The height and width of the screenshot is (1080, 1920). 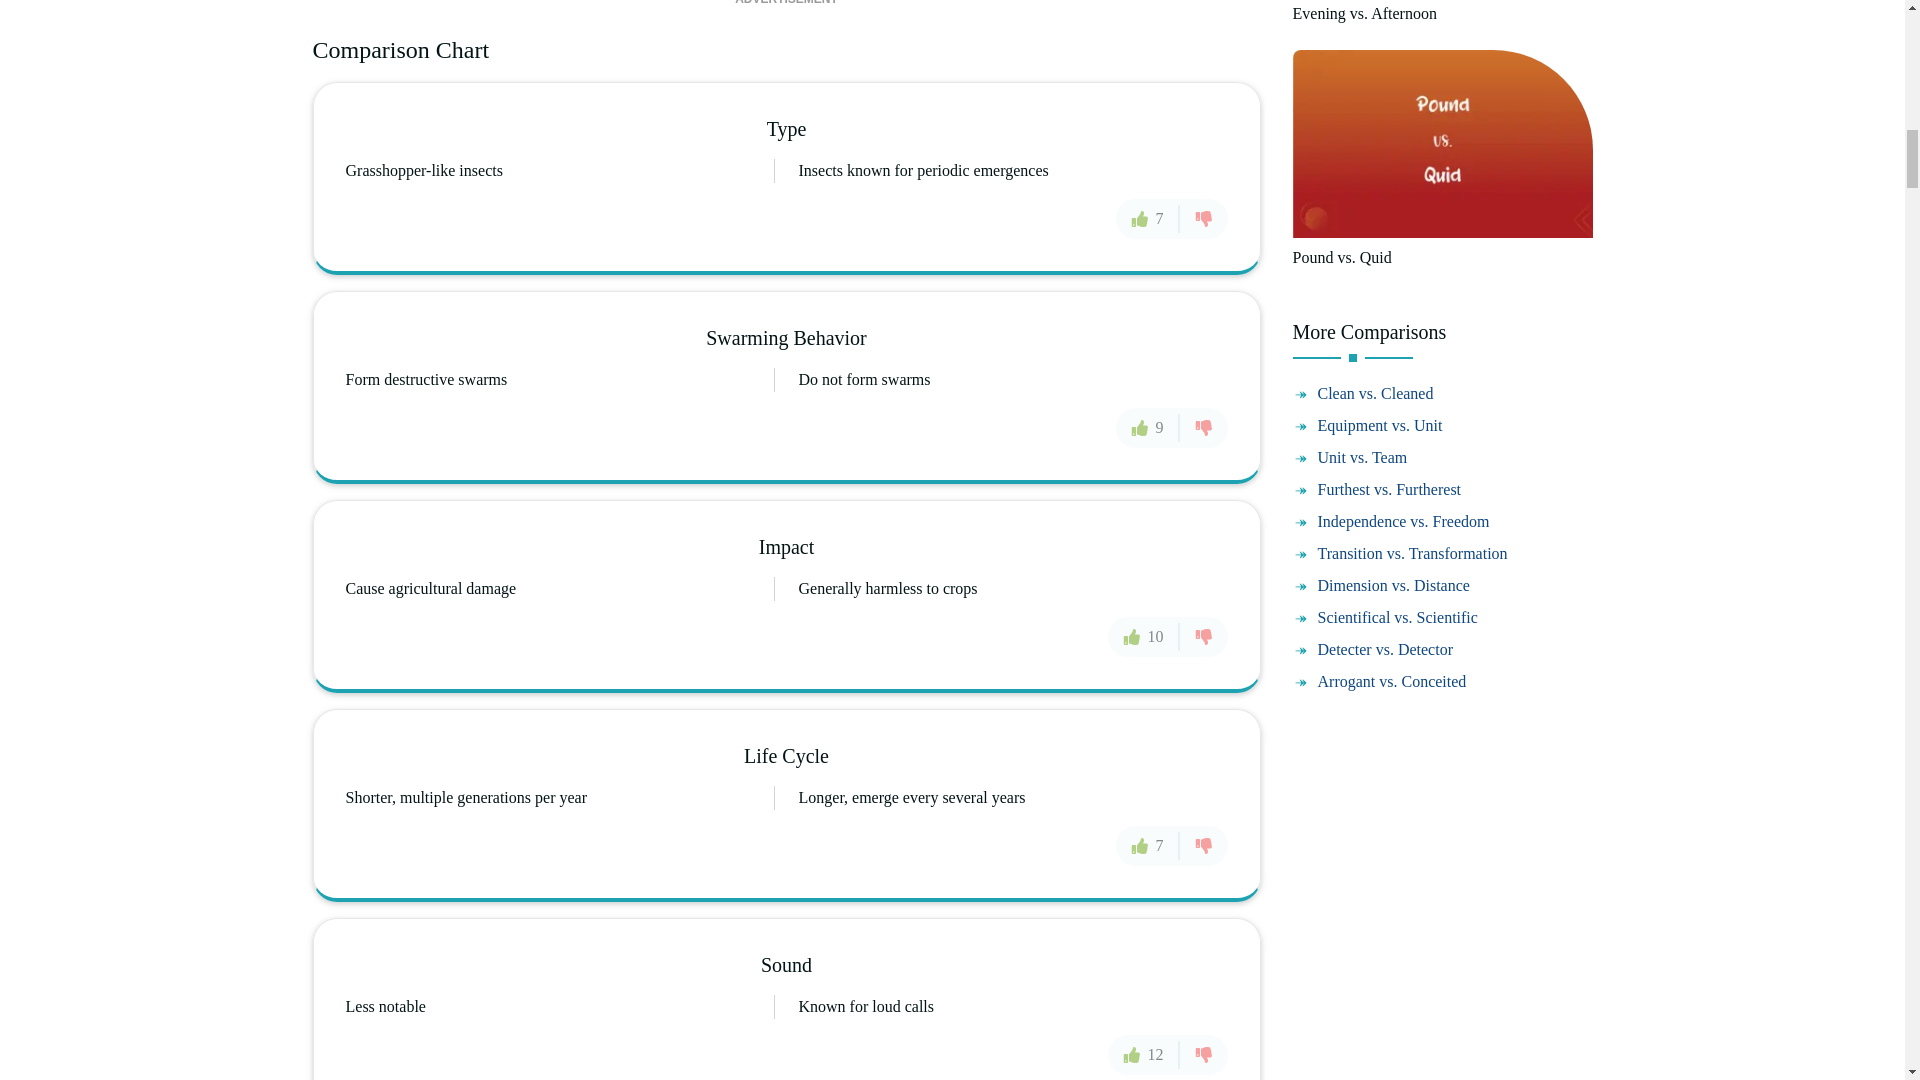 I want to click on 7, so click(x=1148, y=217).